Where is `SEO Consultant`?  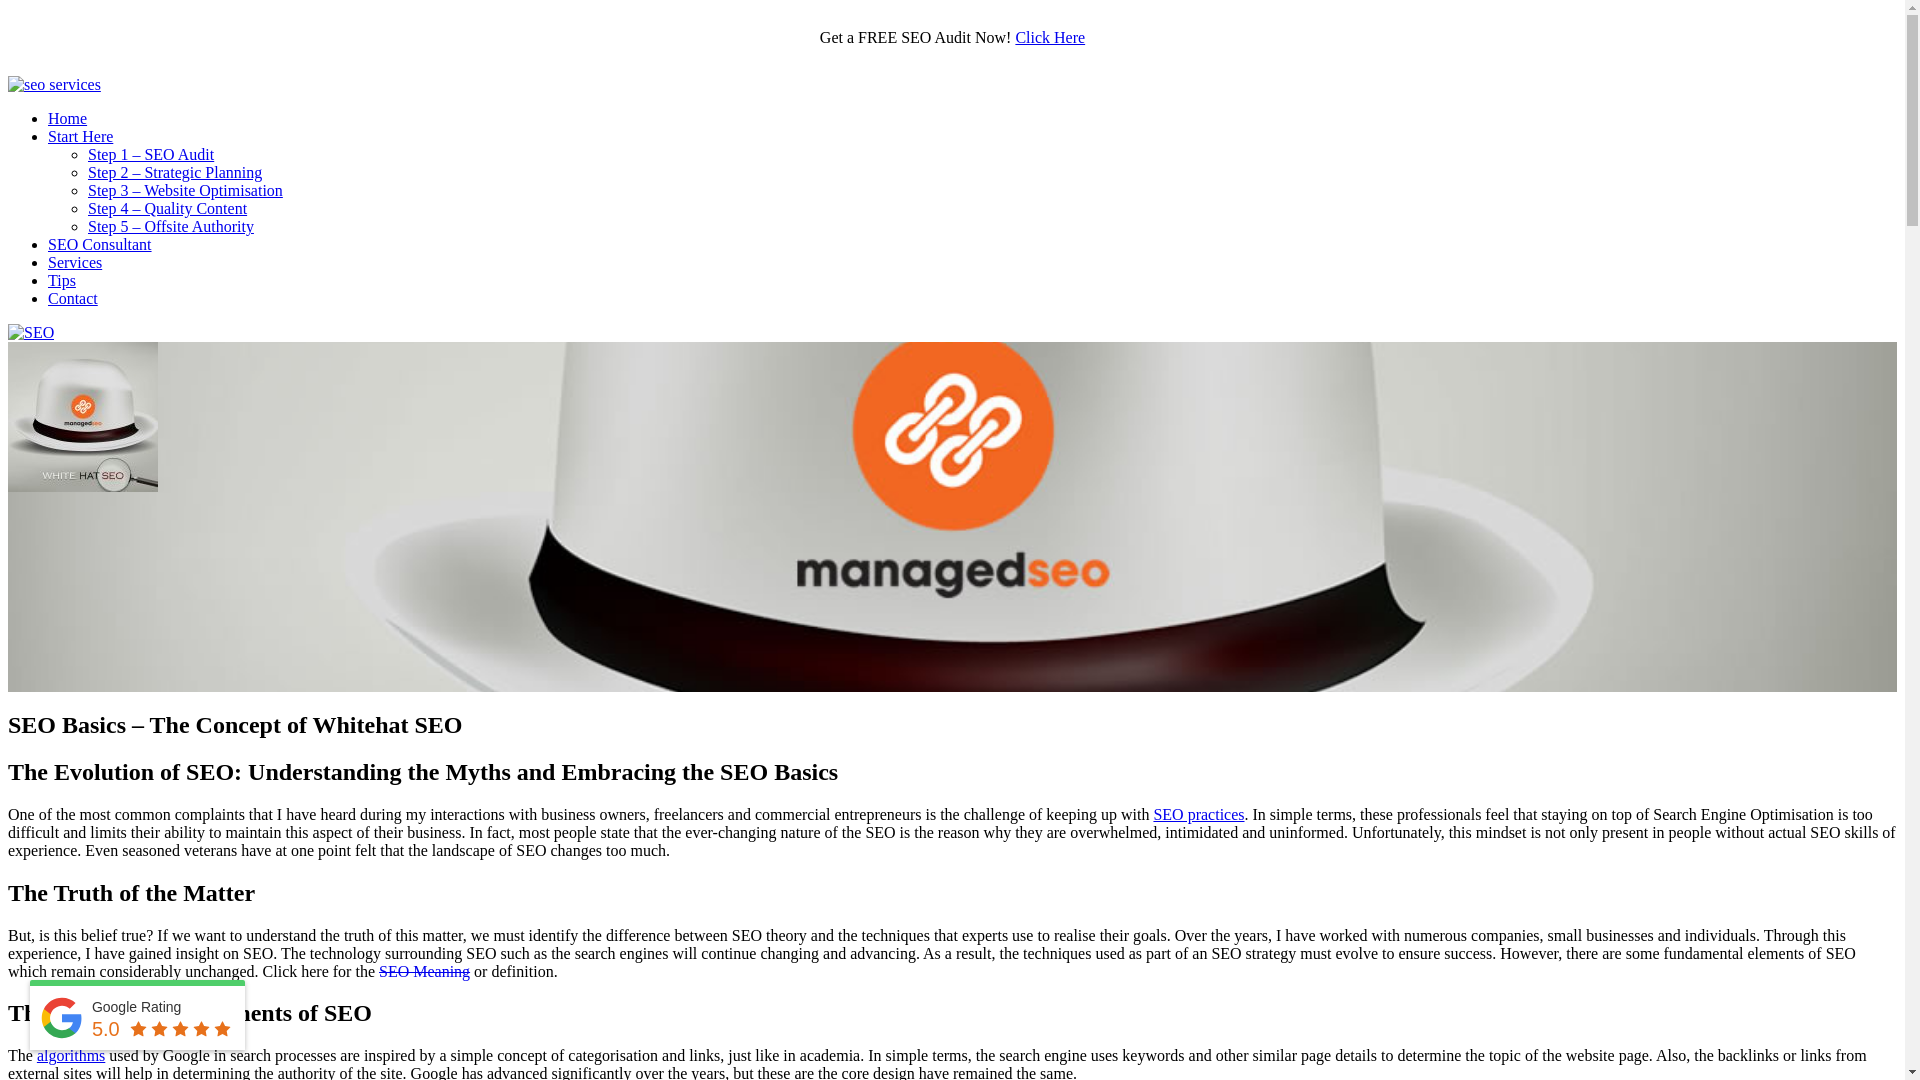 SEO Consultant is located at coordinates (100, 244).